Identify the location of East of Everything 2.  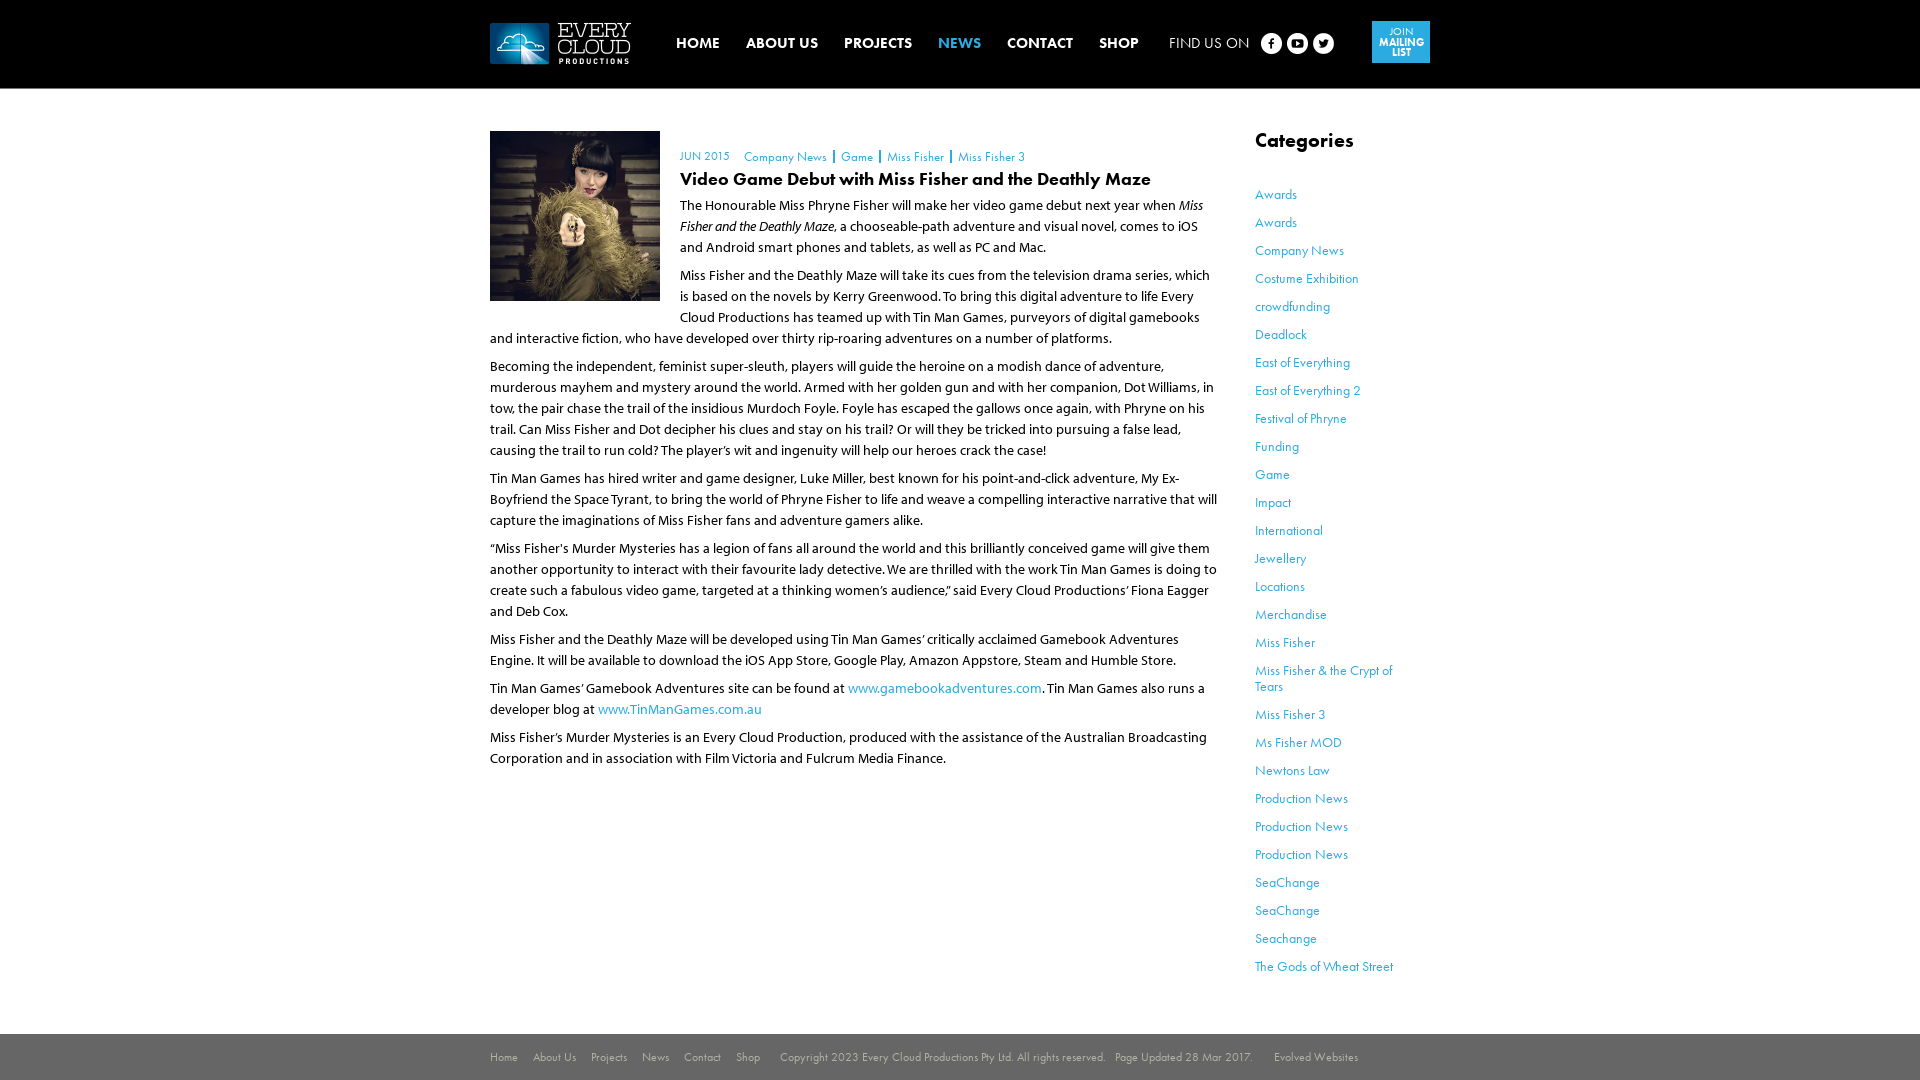
(1308, 390).